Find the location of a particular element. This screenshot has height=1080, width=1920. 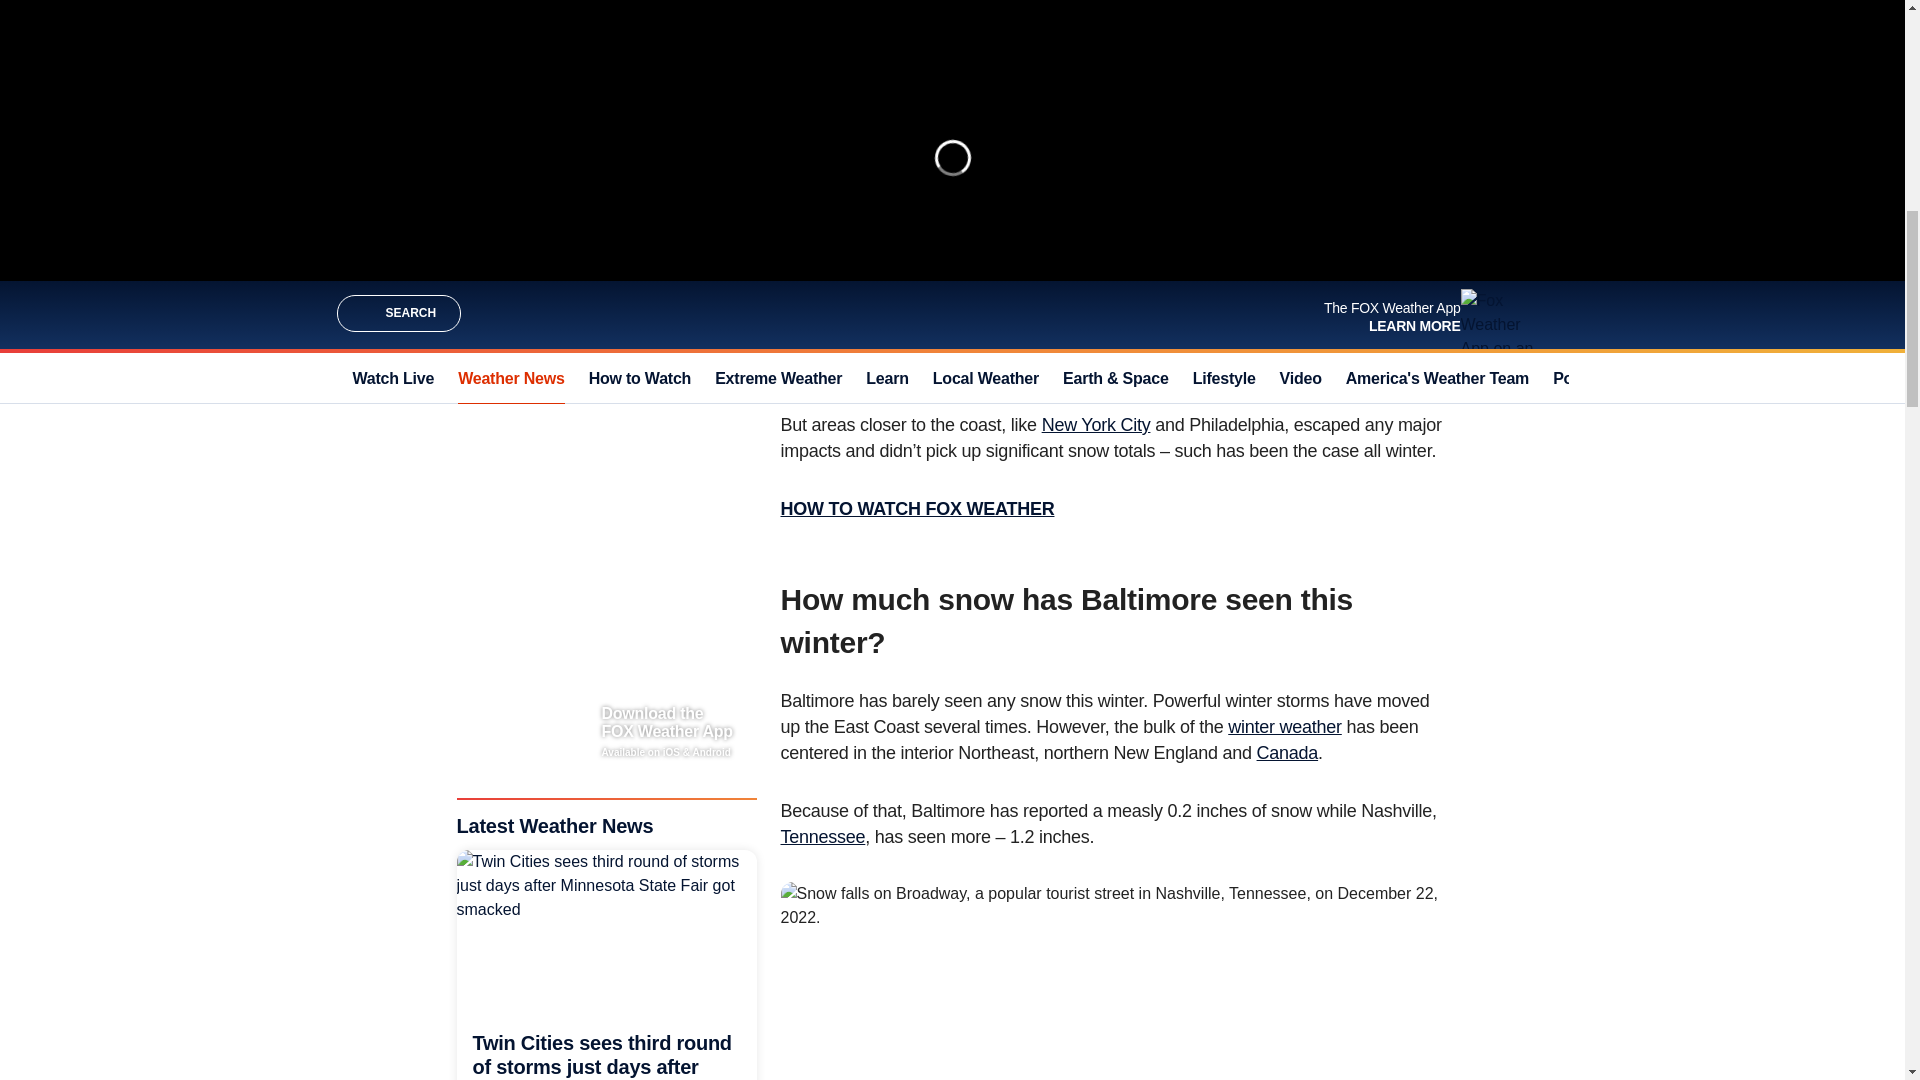

New York City is located at coordinates (1096, 424).